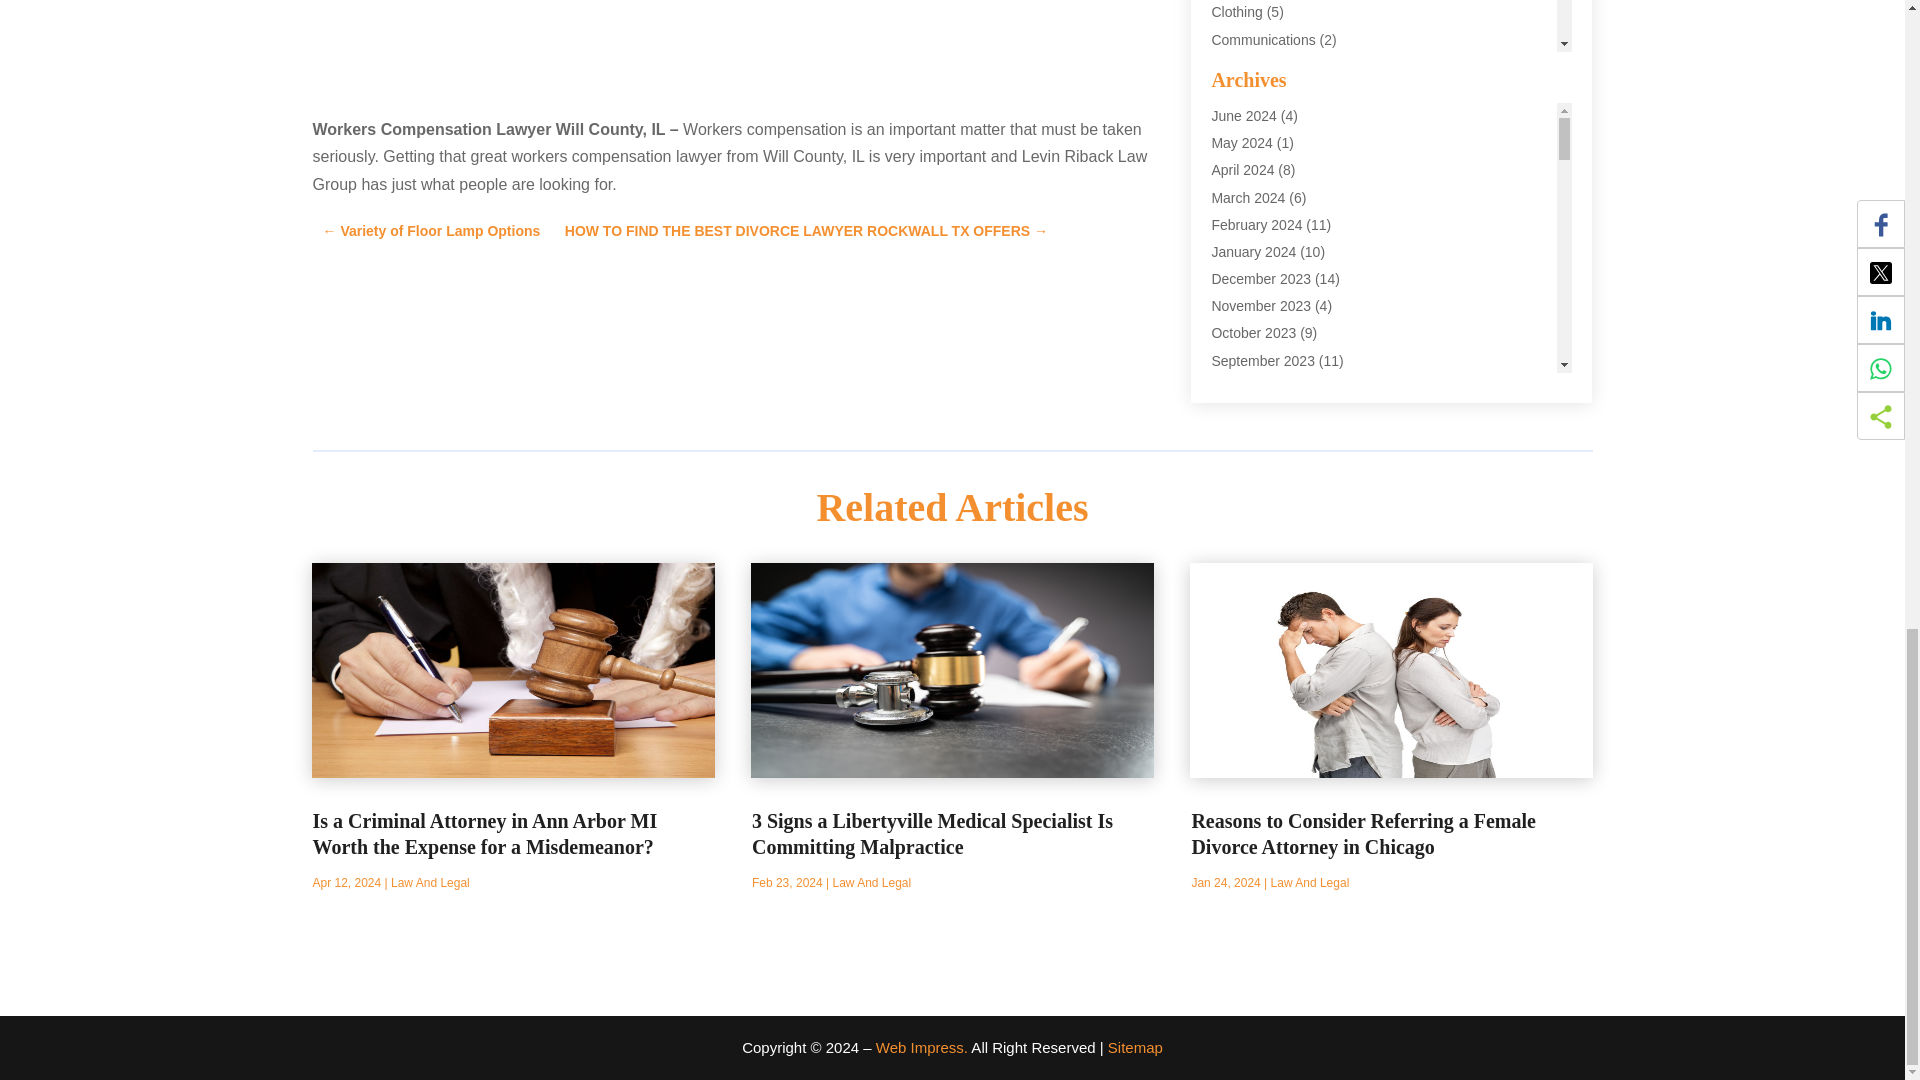  I want to click on Clothing, so click(1236, 12).